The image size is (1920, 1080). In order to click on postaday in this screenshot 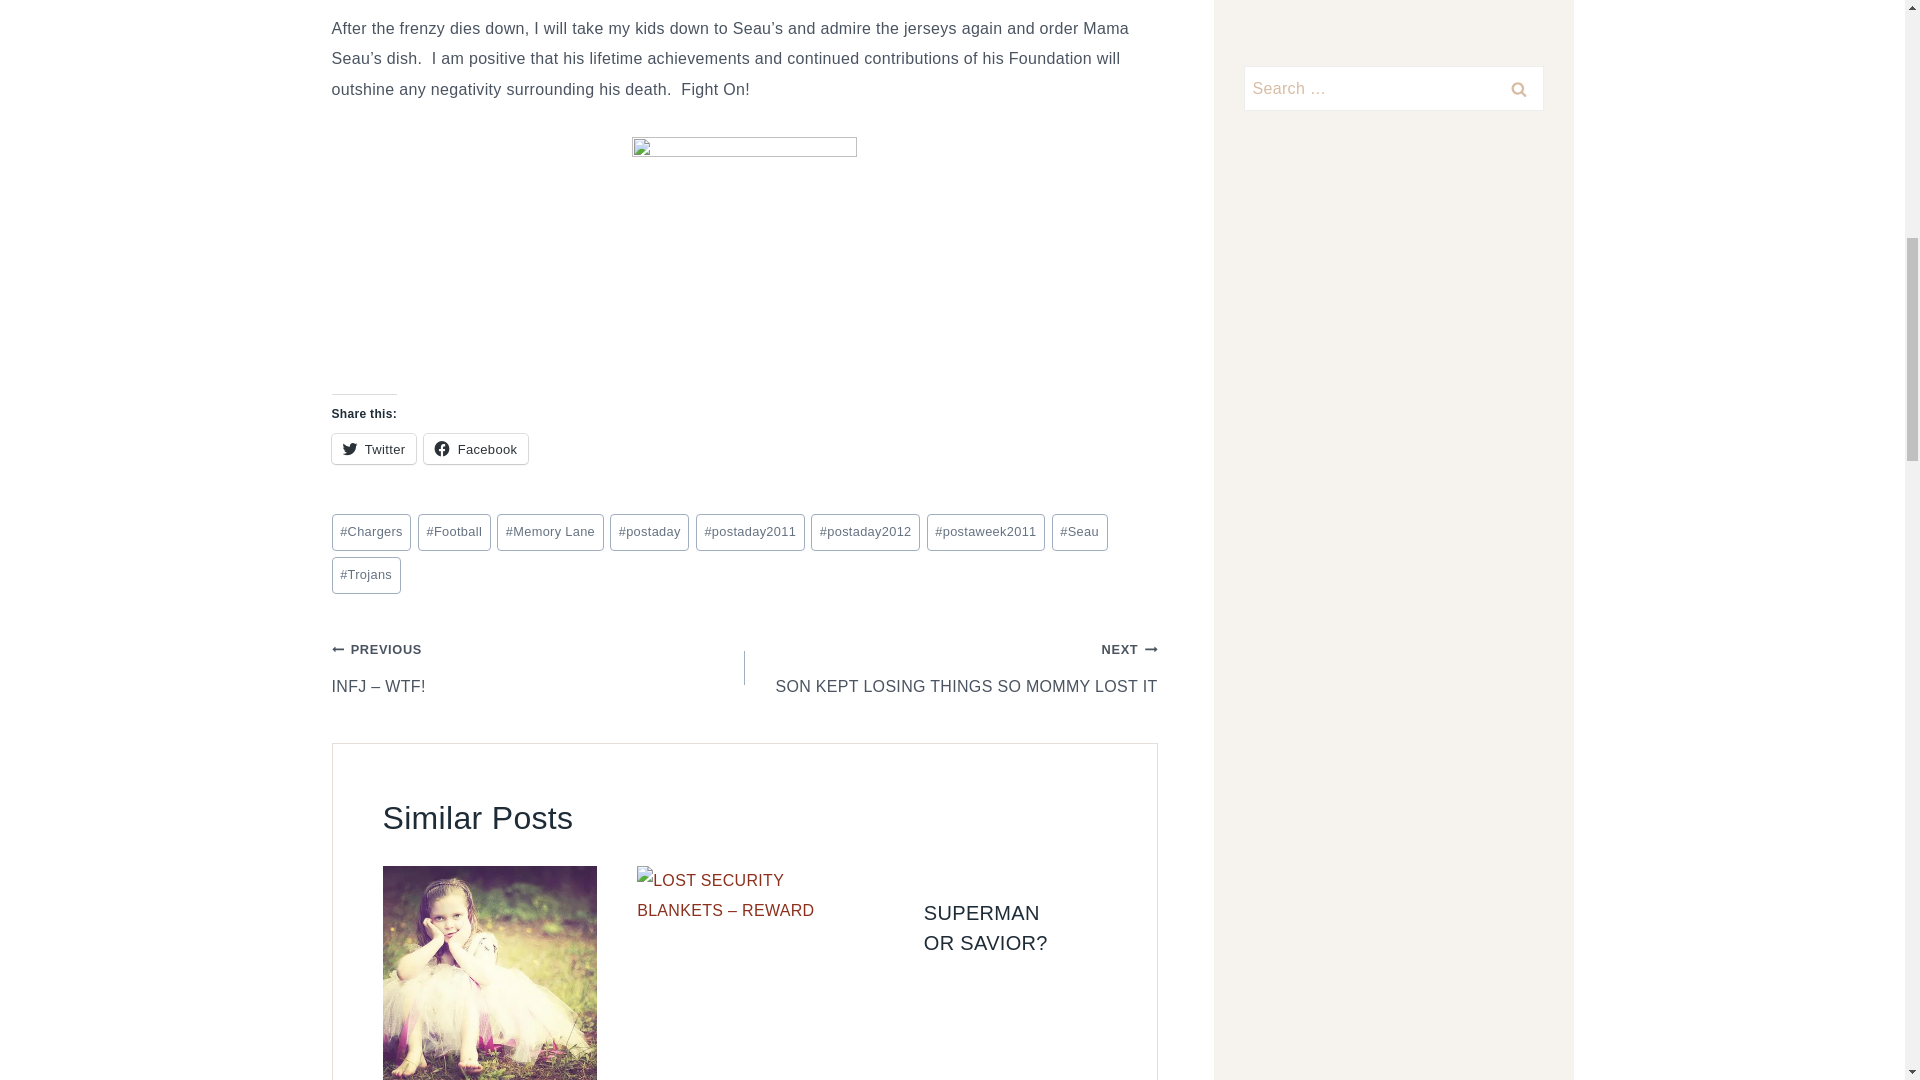, I will do `click(1518, 88)`.